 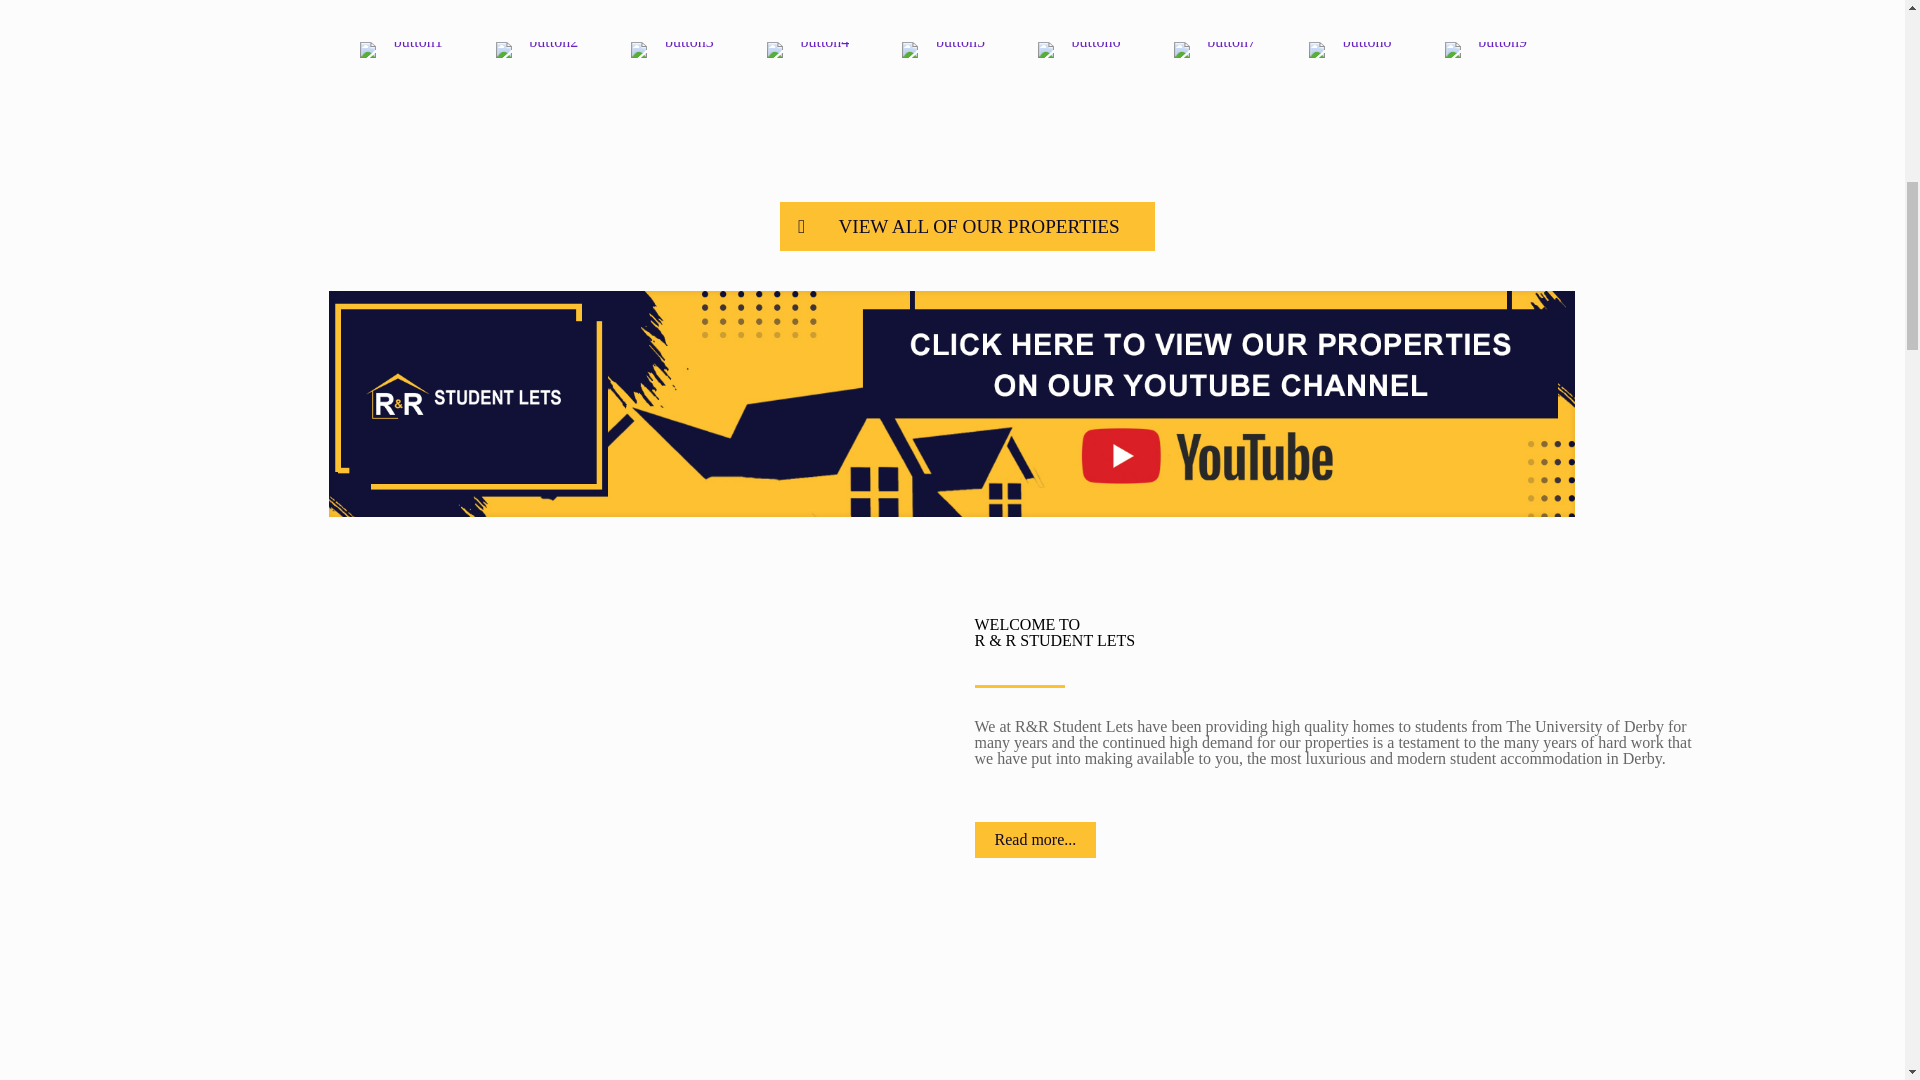 I want to click on VIEW ALL OF OUR PROPERTIES, so click(x=967, y=226).